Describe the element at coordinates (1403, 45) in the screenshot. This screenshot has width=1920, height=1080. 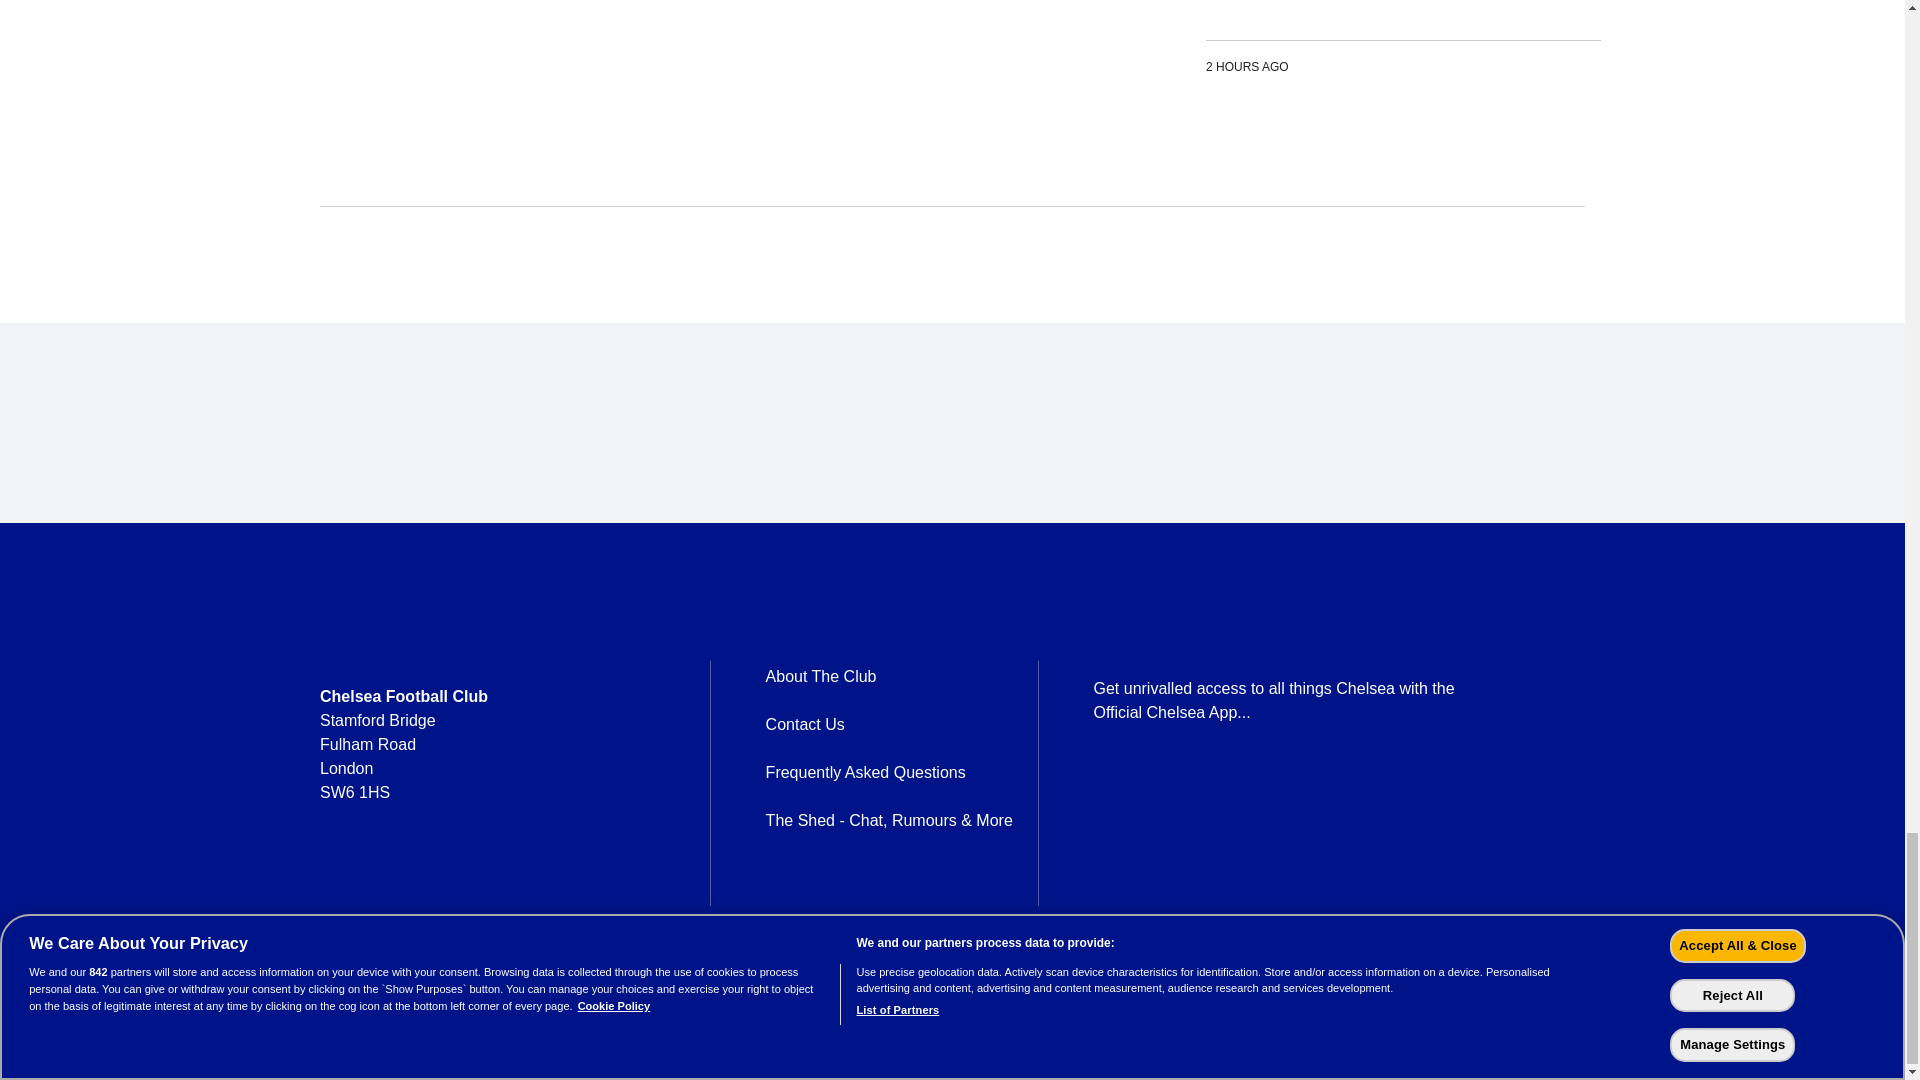
I see `Win a VIP trip to Stamford Bridge` at that location.